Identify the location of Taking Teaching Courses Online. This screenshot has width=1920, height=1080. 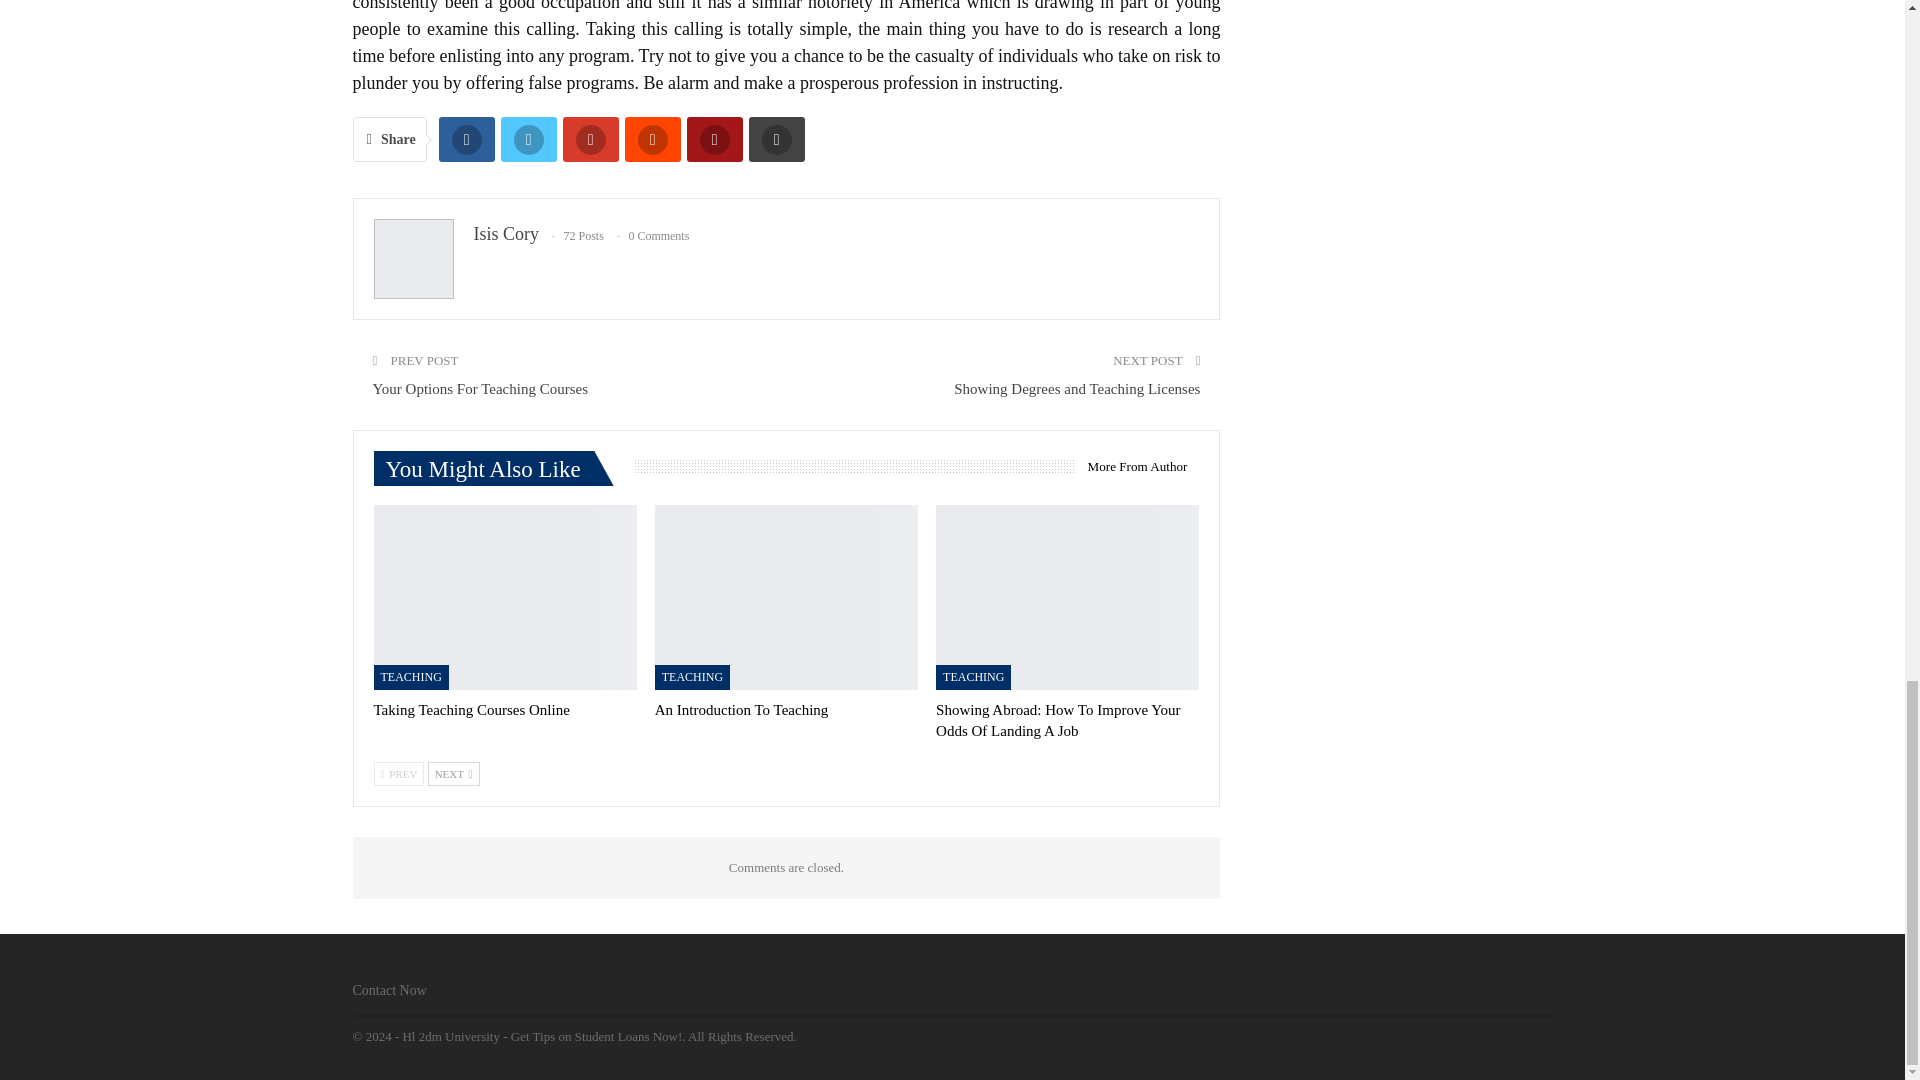
(472, 710).